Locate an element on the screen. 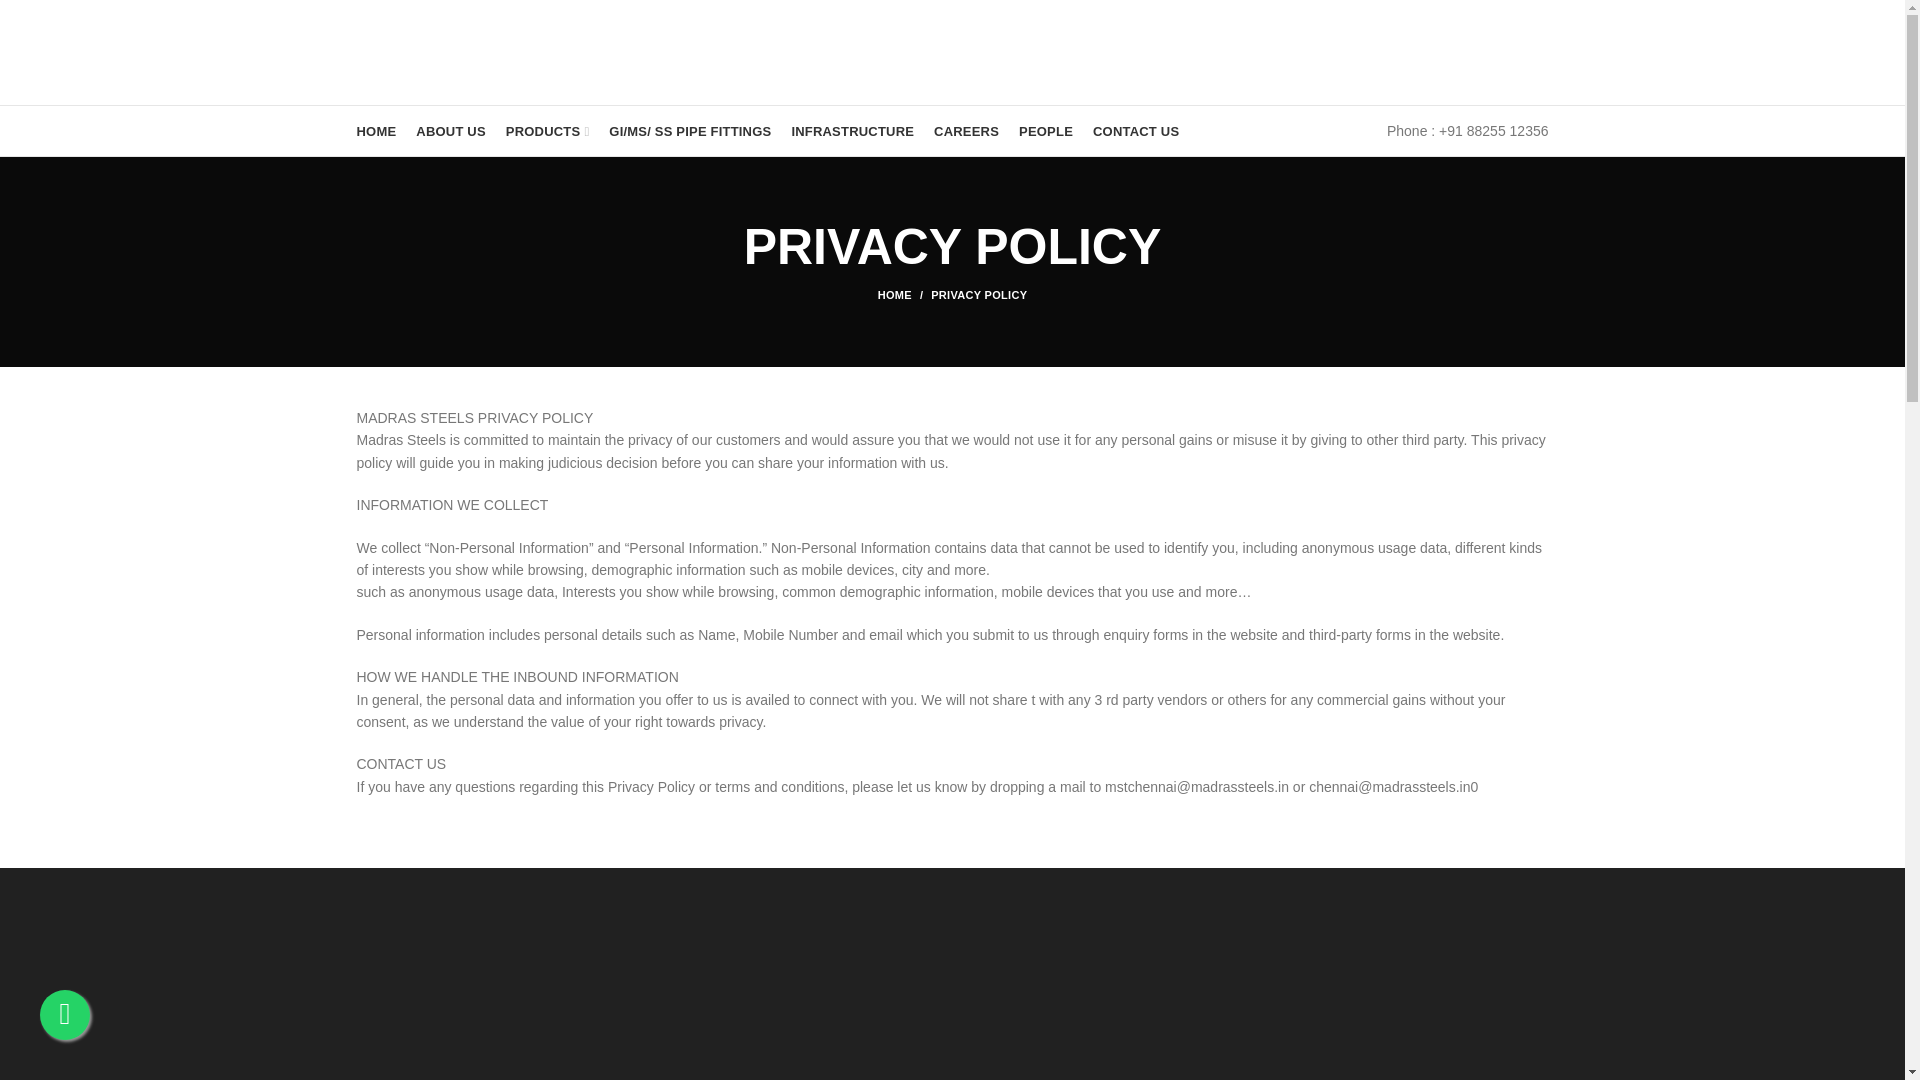 This screenshot has height=1080, width=1920. ABOUT US is located at coordinates (450, 130).